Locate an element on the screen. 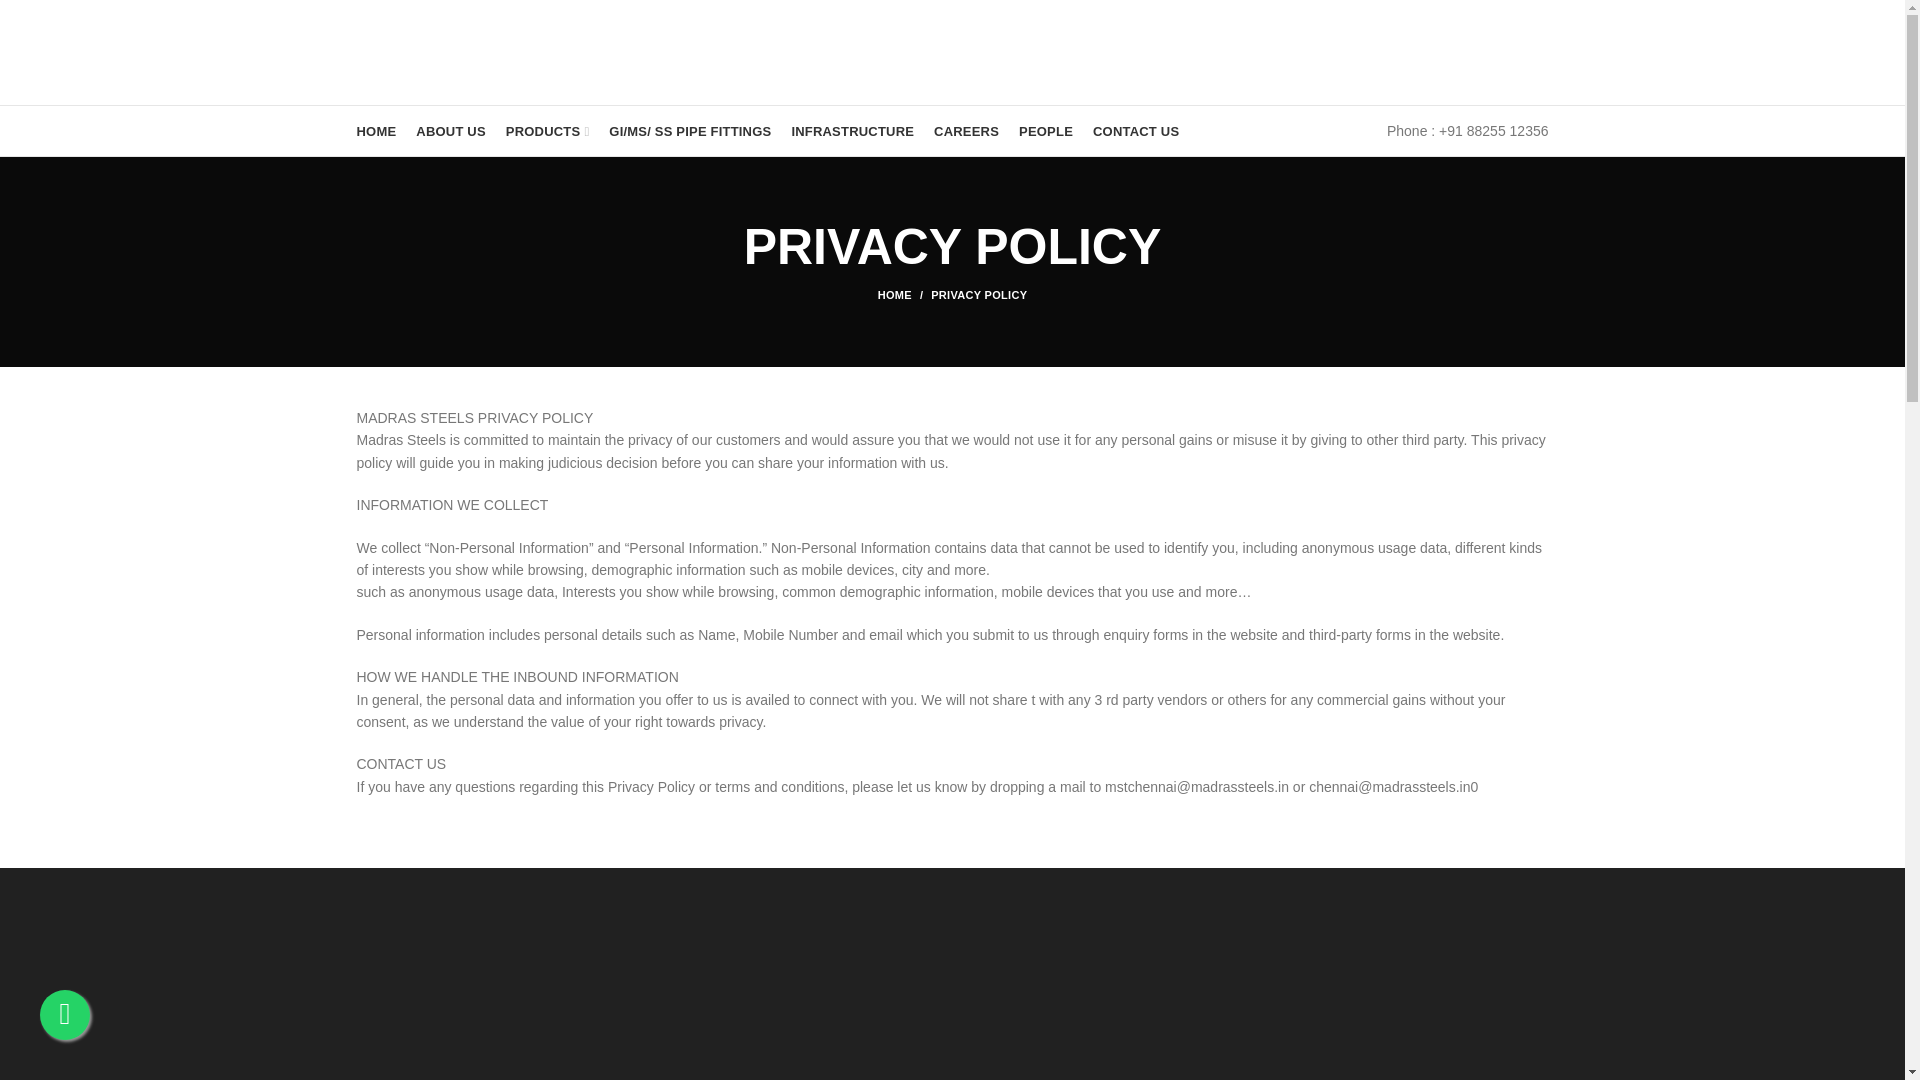 This screenshot has height=1080, width=1920. ABOUT US is located at coordinates (450, 130).